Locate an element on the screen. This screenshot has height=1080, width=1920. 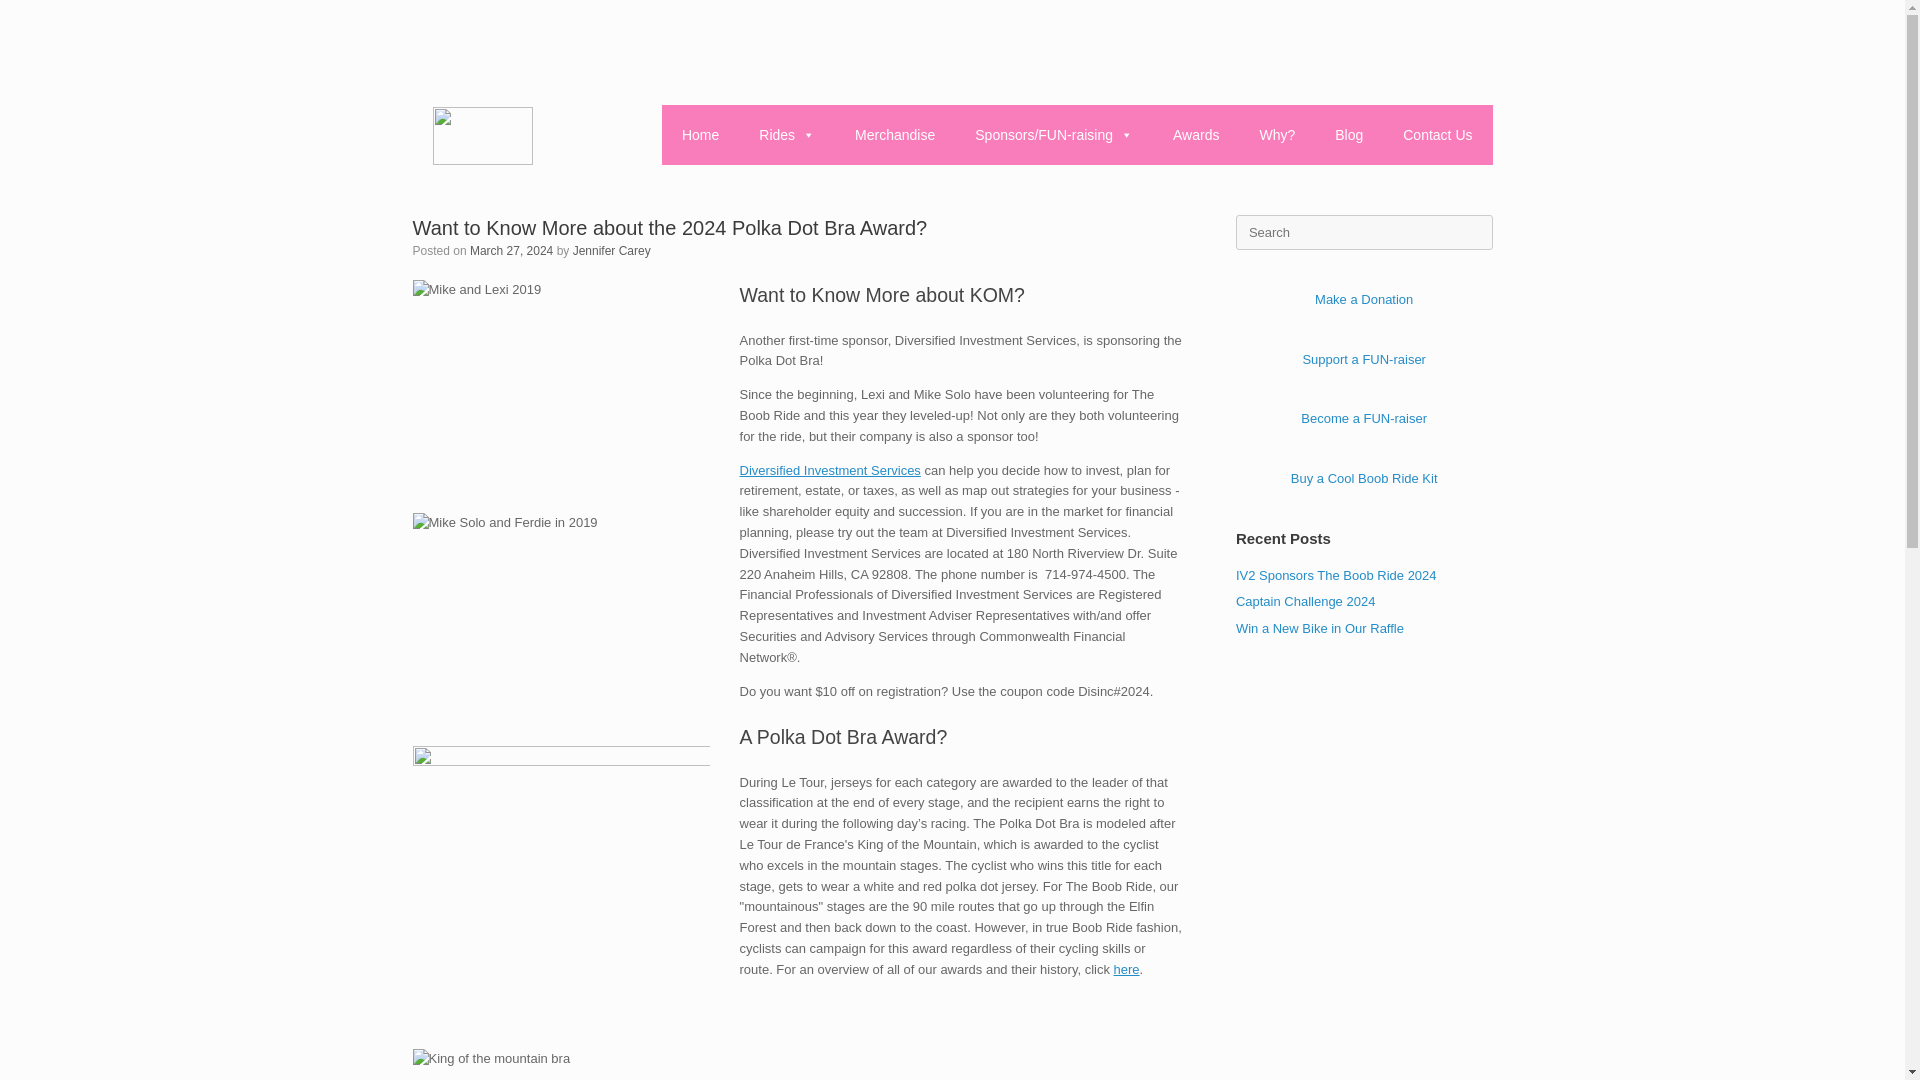
Mike And Lexi is located at coordinates (560, 378).